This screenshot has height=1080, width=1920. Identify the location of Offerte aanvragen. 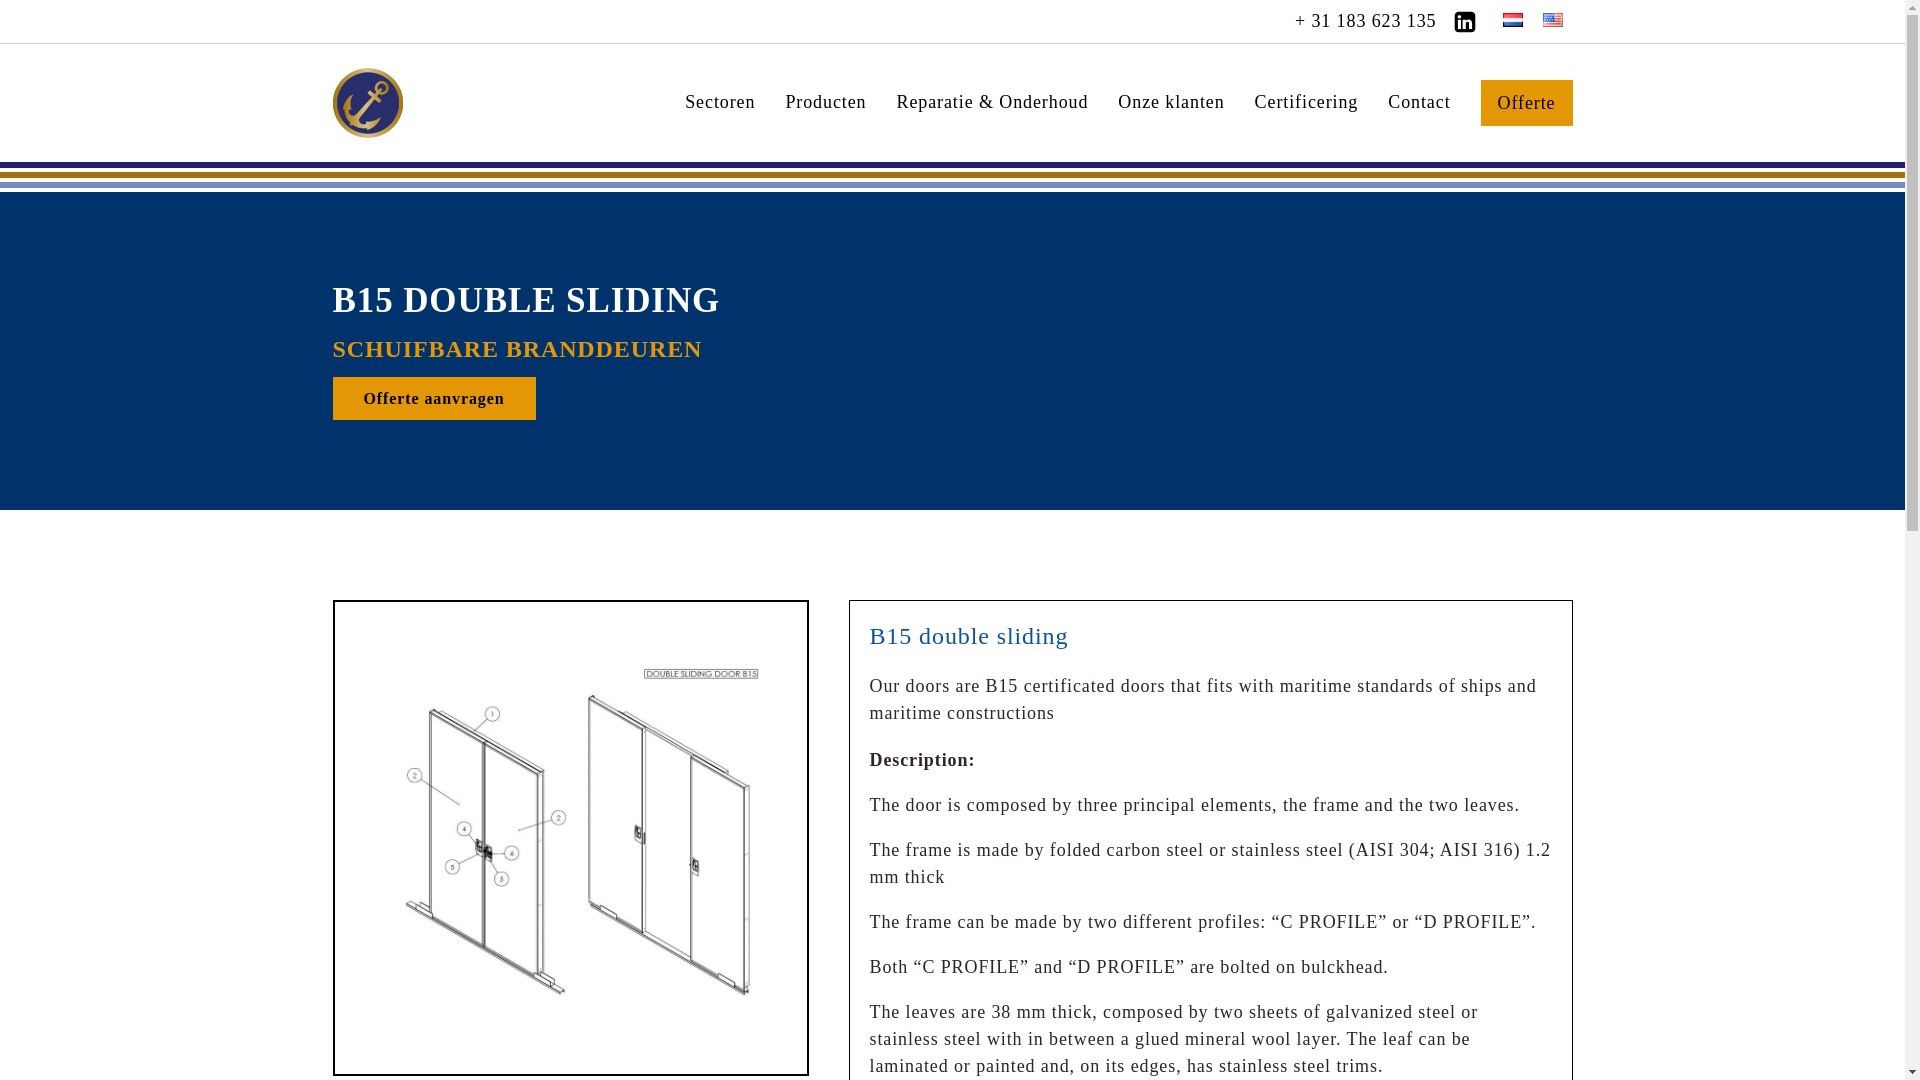
(434, 397).